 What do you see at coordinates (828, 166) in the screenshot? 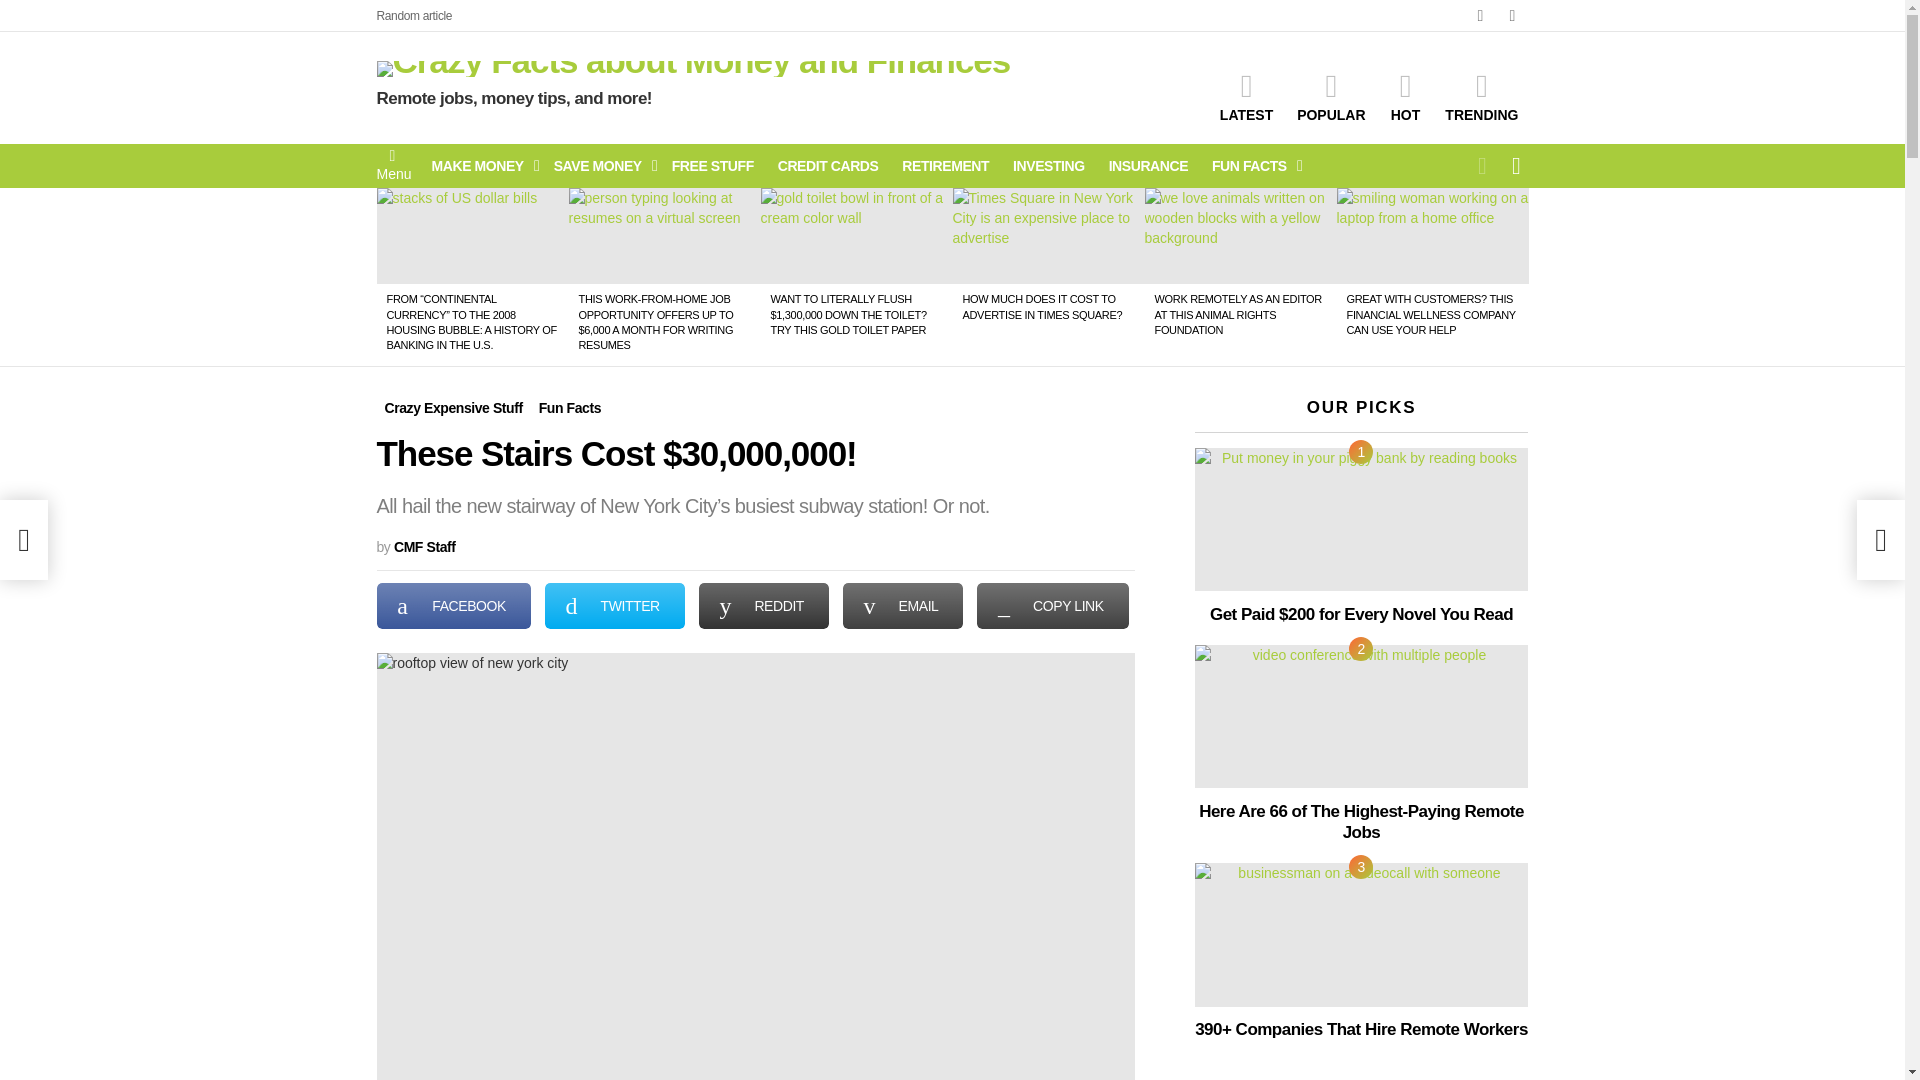
I see `CREDIT CARDS` at bounding box center [828, 166].